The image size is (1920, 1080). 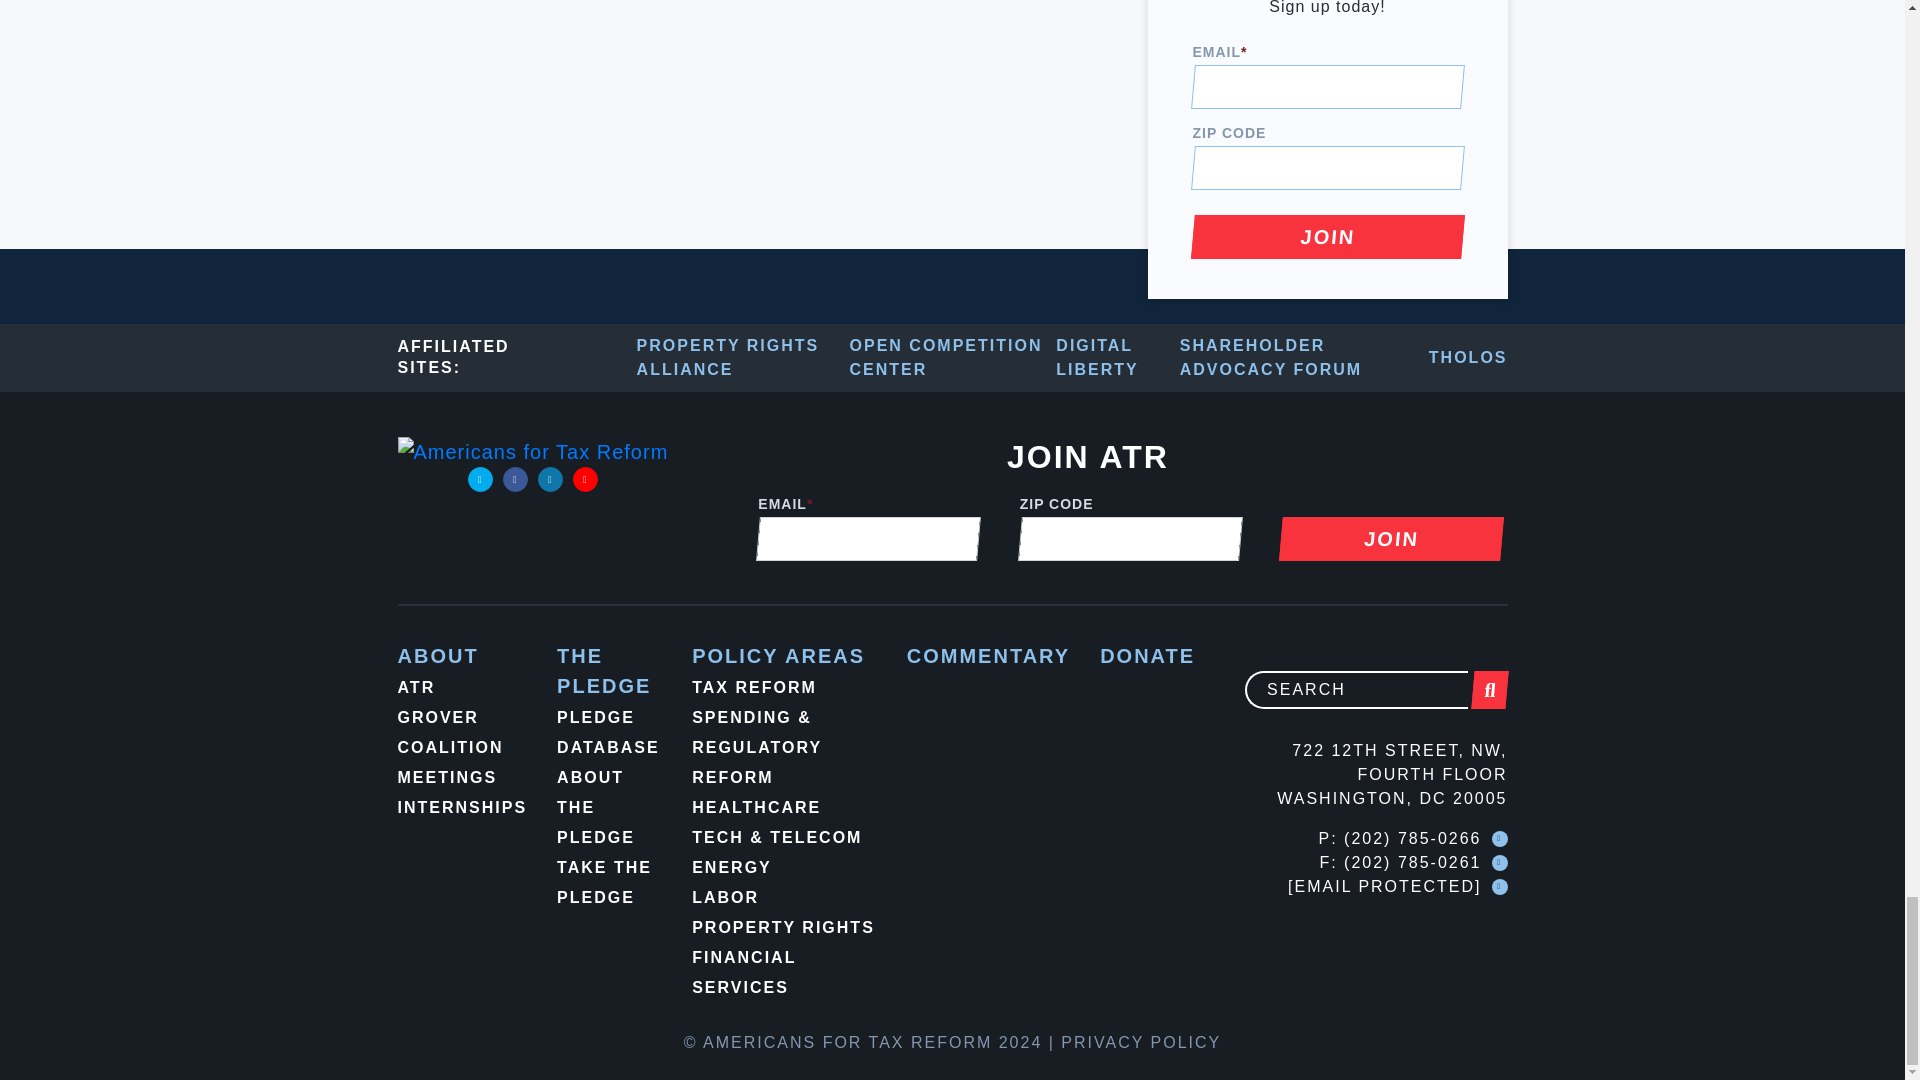 What do you see at coordinates (1326, 236) in the screenshot?
I see `Join` at bounding box center [1326, 236].